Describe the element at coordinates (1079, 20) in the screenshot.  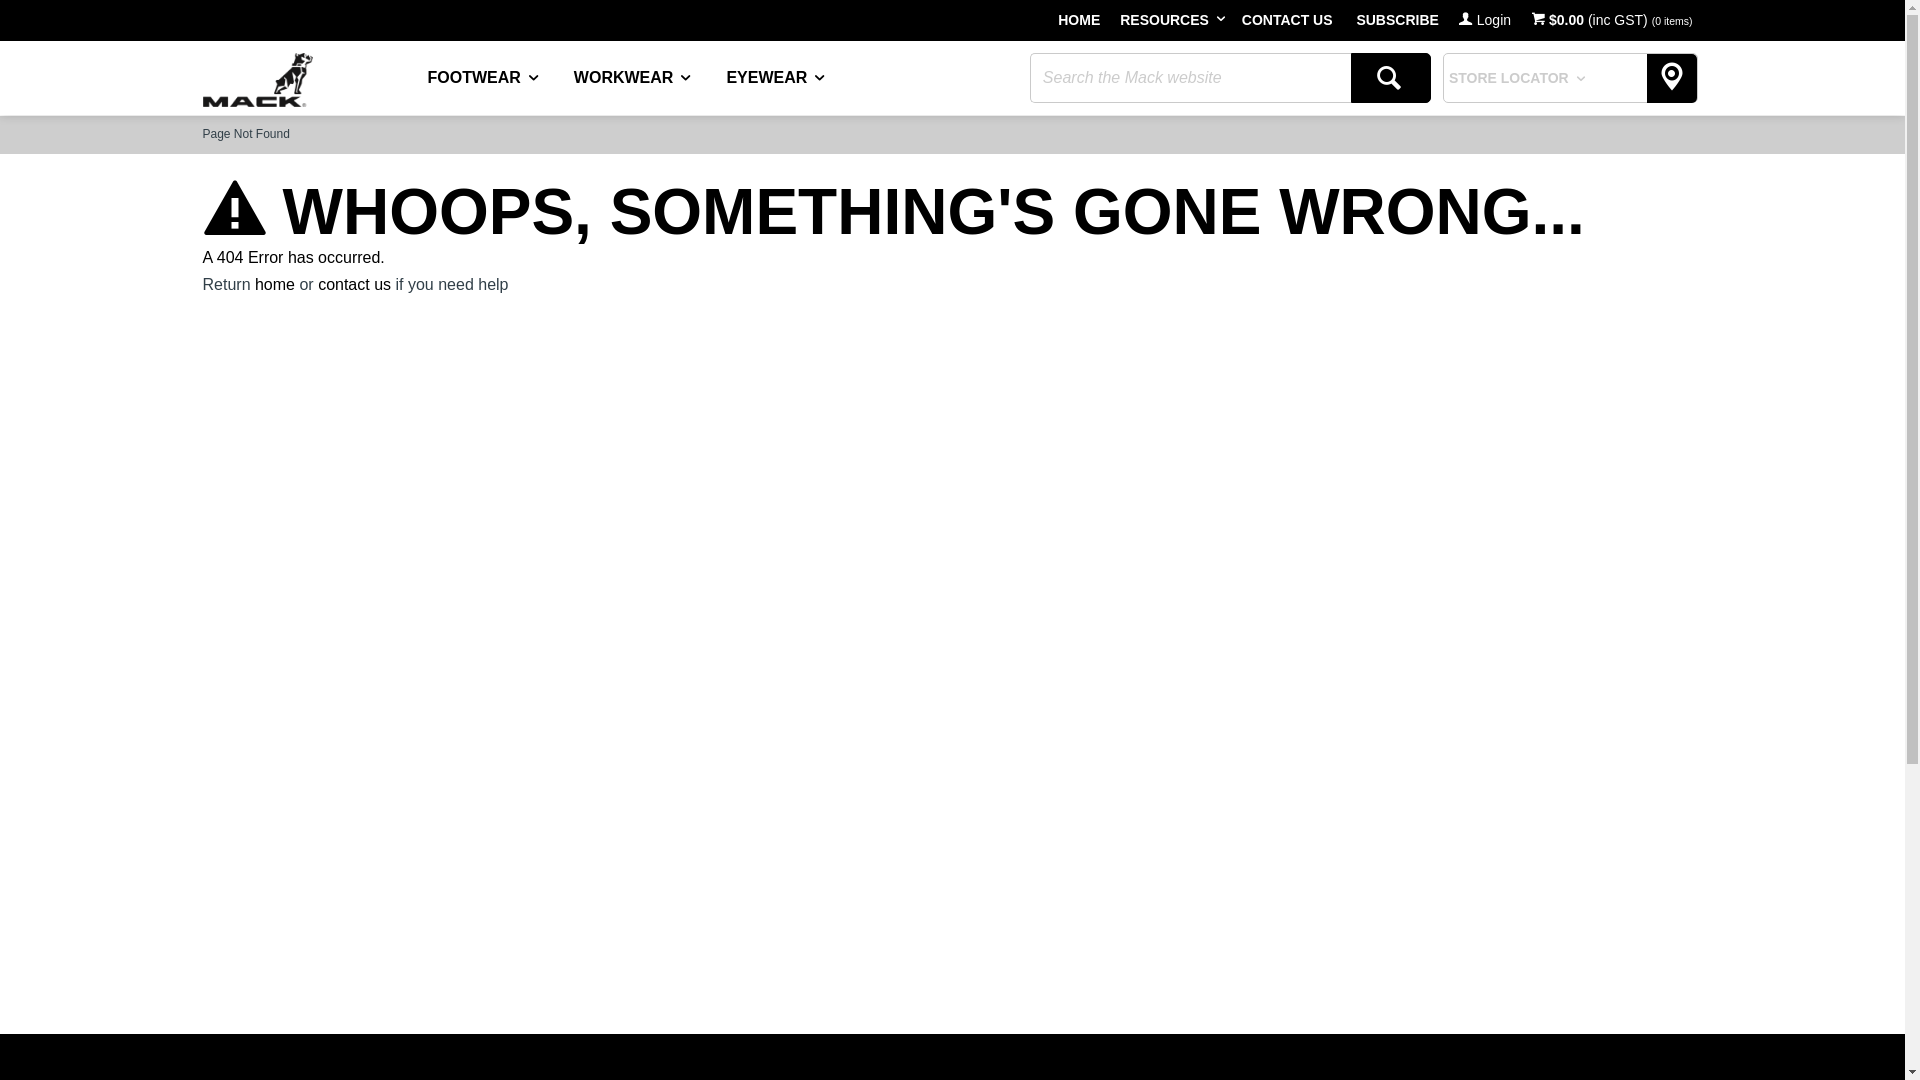
I see `HOME` at that location.